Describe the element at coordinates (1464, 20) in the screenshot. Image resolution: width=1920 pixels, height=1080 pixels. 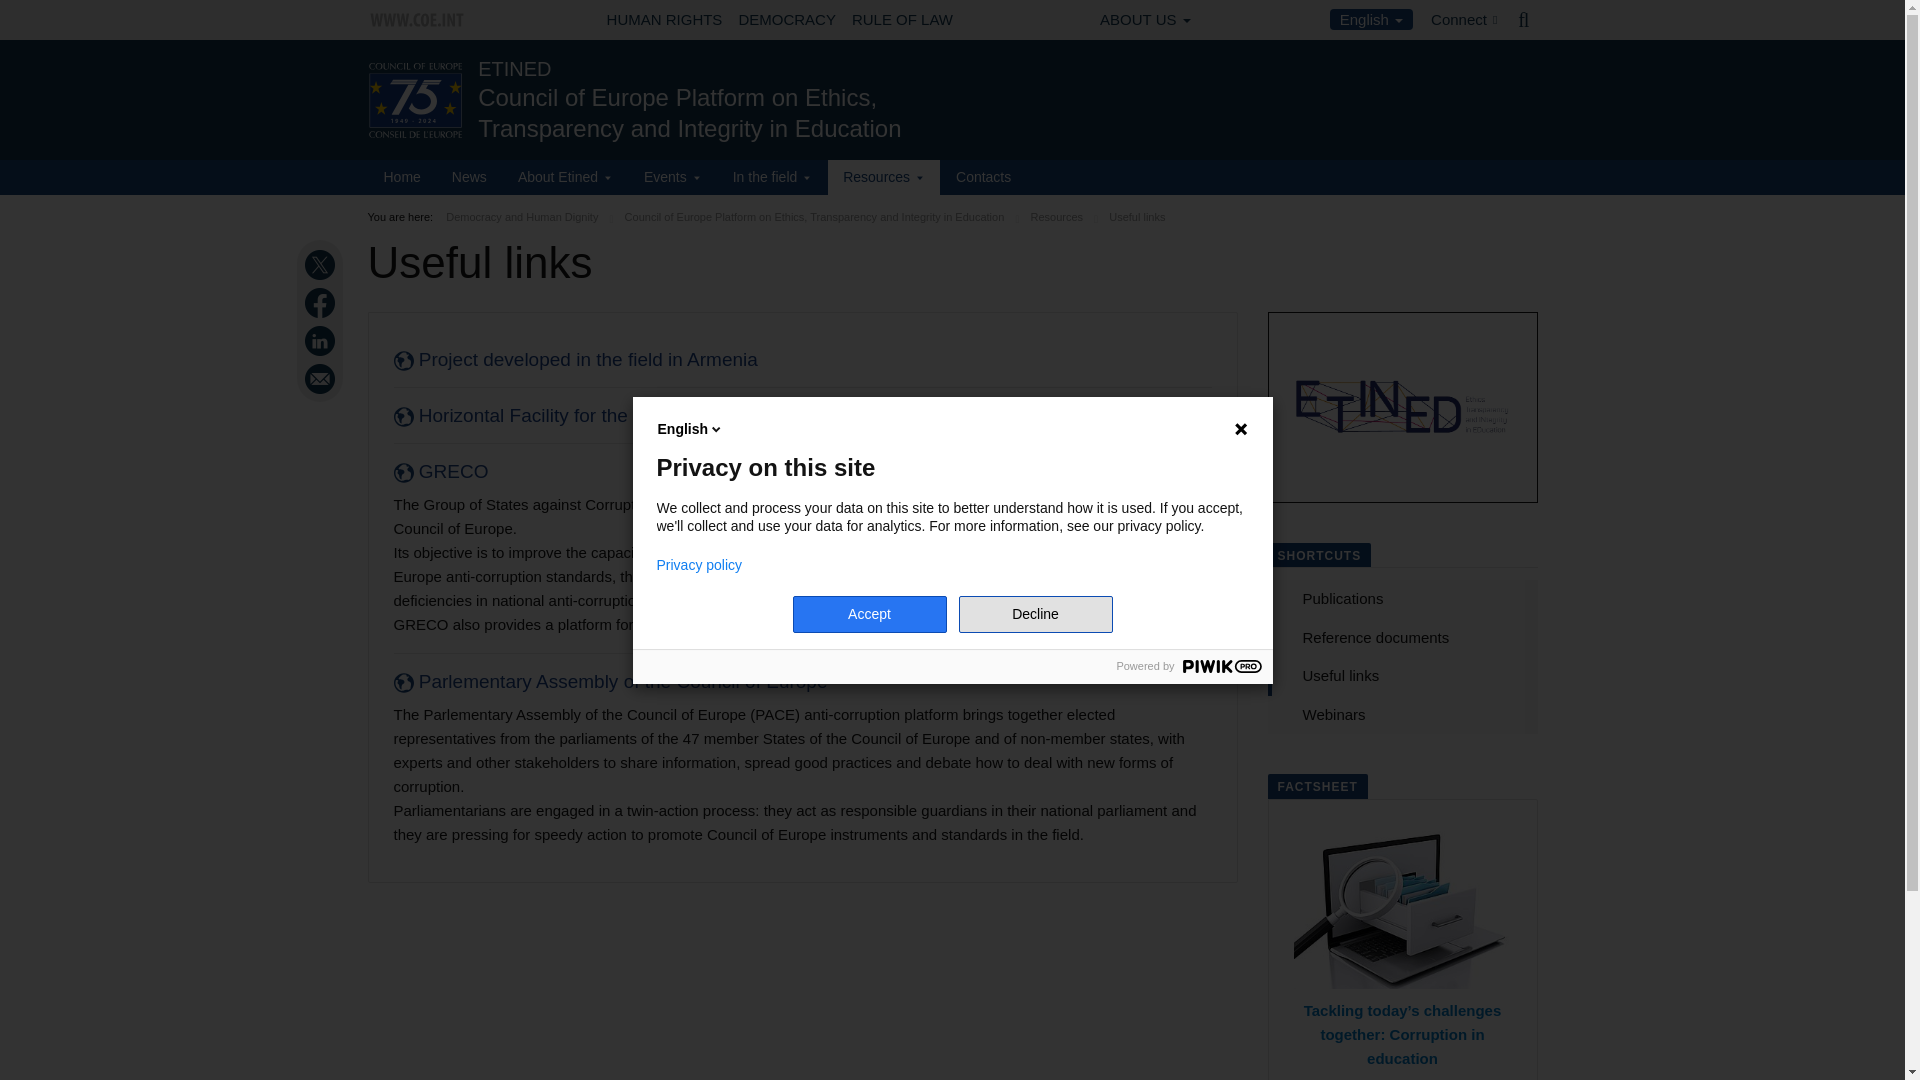
I see `Connect` at that location.